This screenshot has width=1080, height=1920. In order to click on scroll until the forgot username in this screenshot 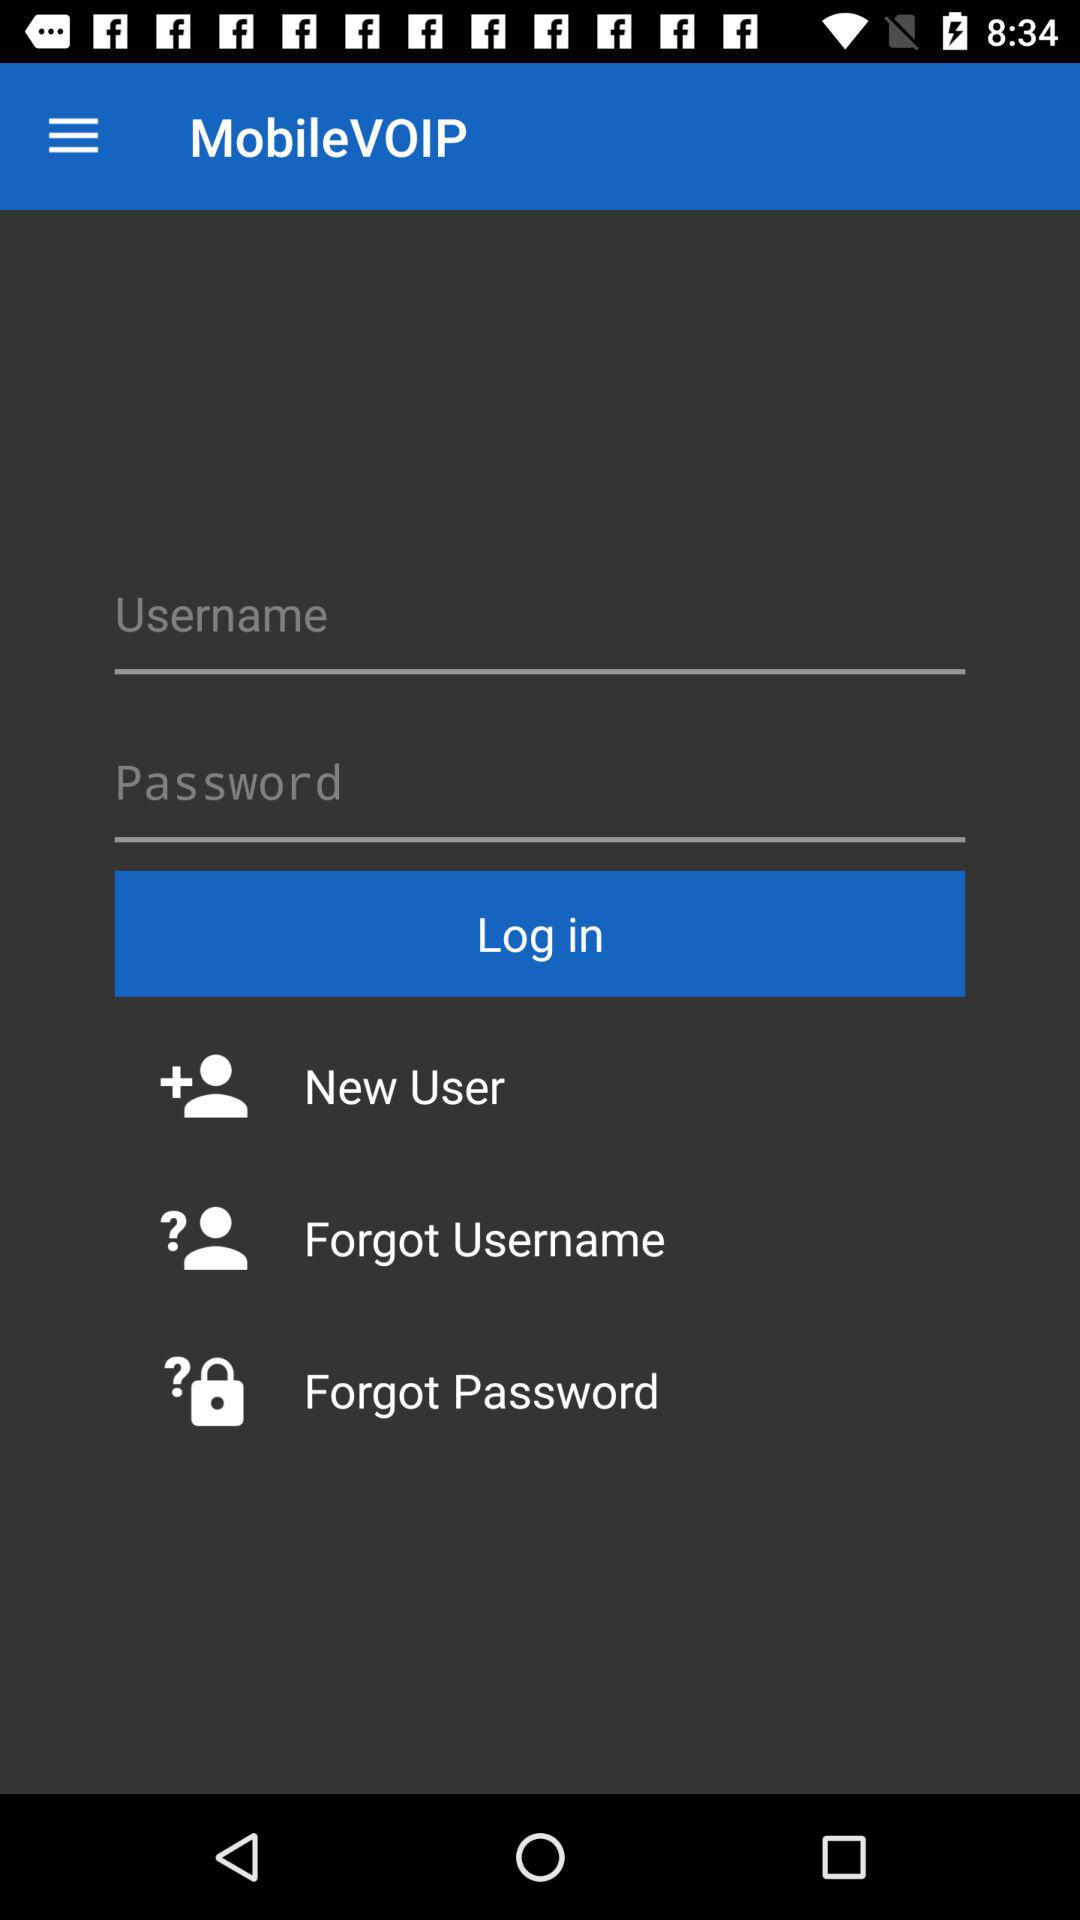, I will do `click(540, 1238)`.